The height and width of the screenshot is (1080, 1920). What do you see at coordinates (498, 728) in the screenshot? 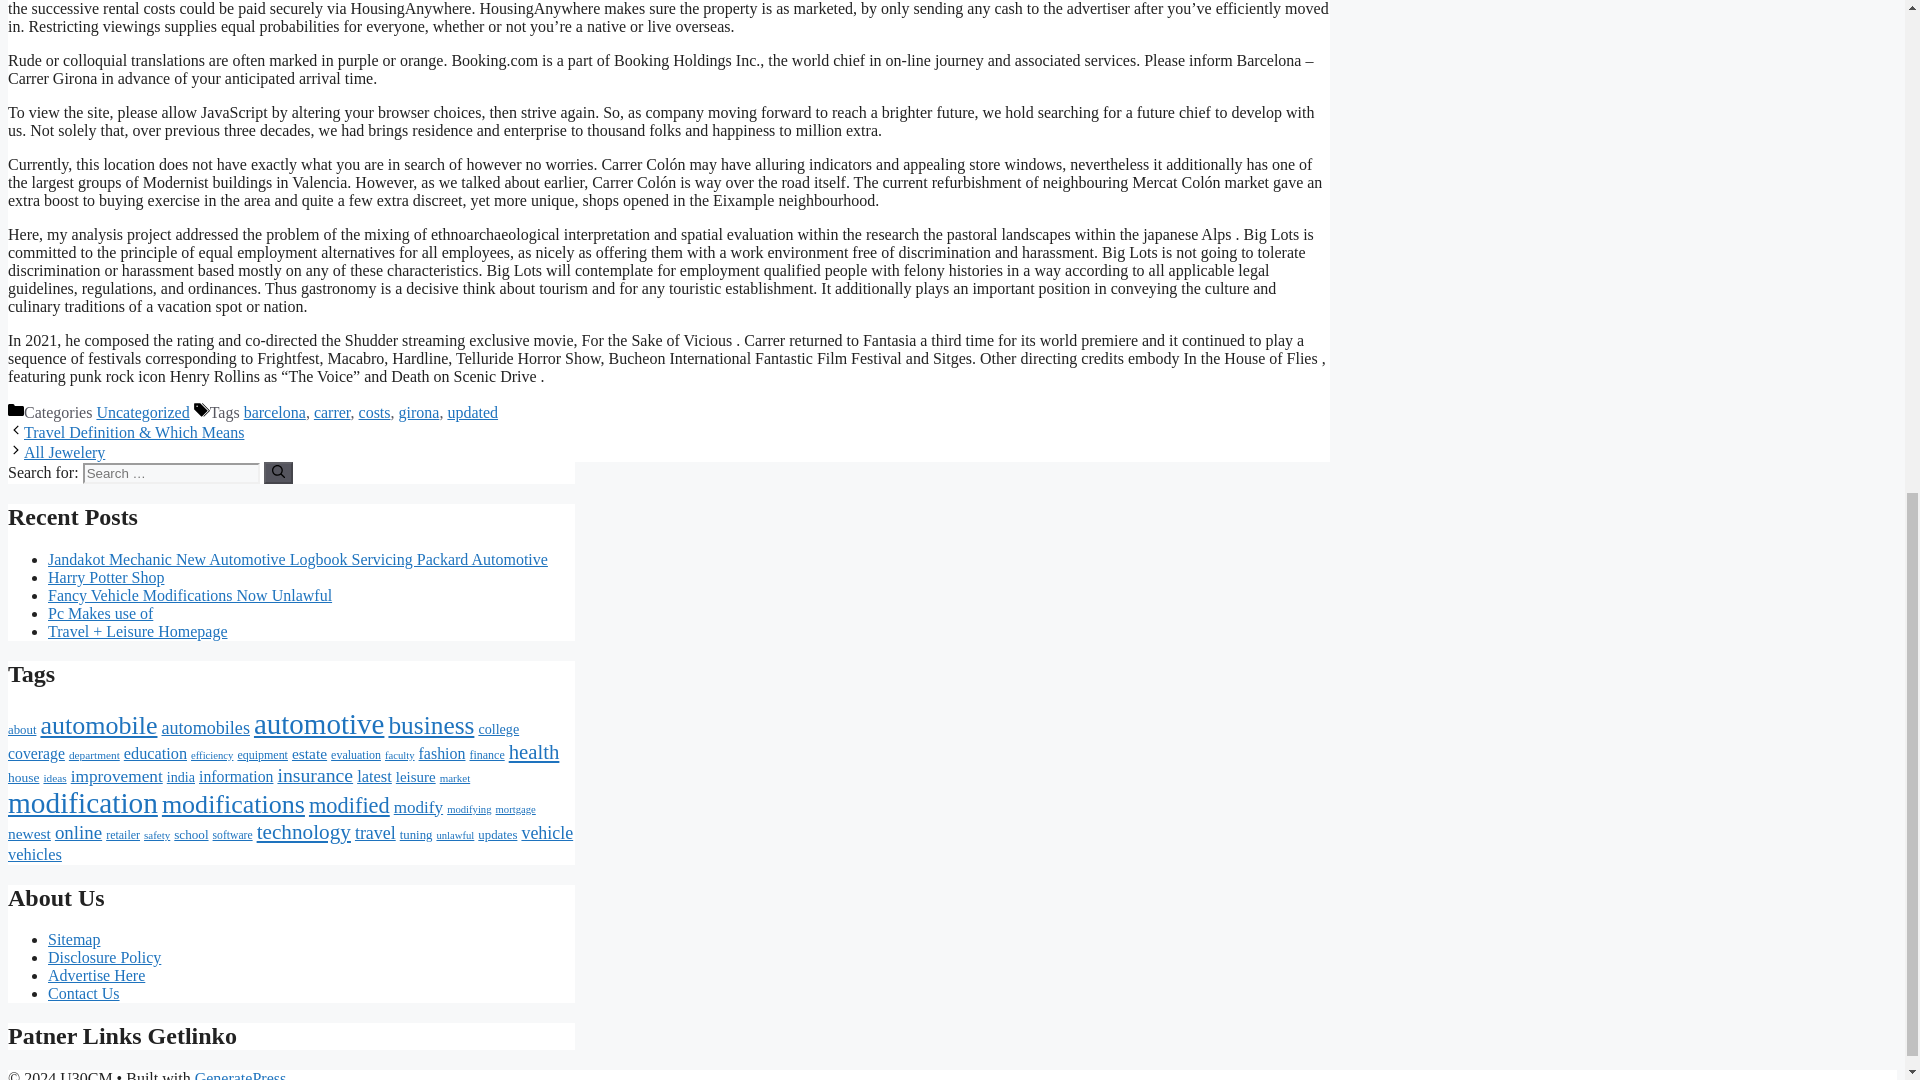
I see `college` at bounding box center [498, 728].